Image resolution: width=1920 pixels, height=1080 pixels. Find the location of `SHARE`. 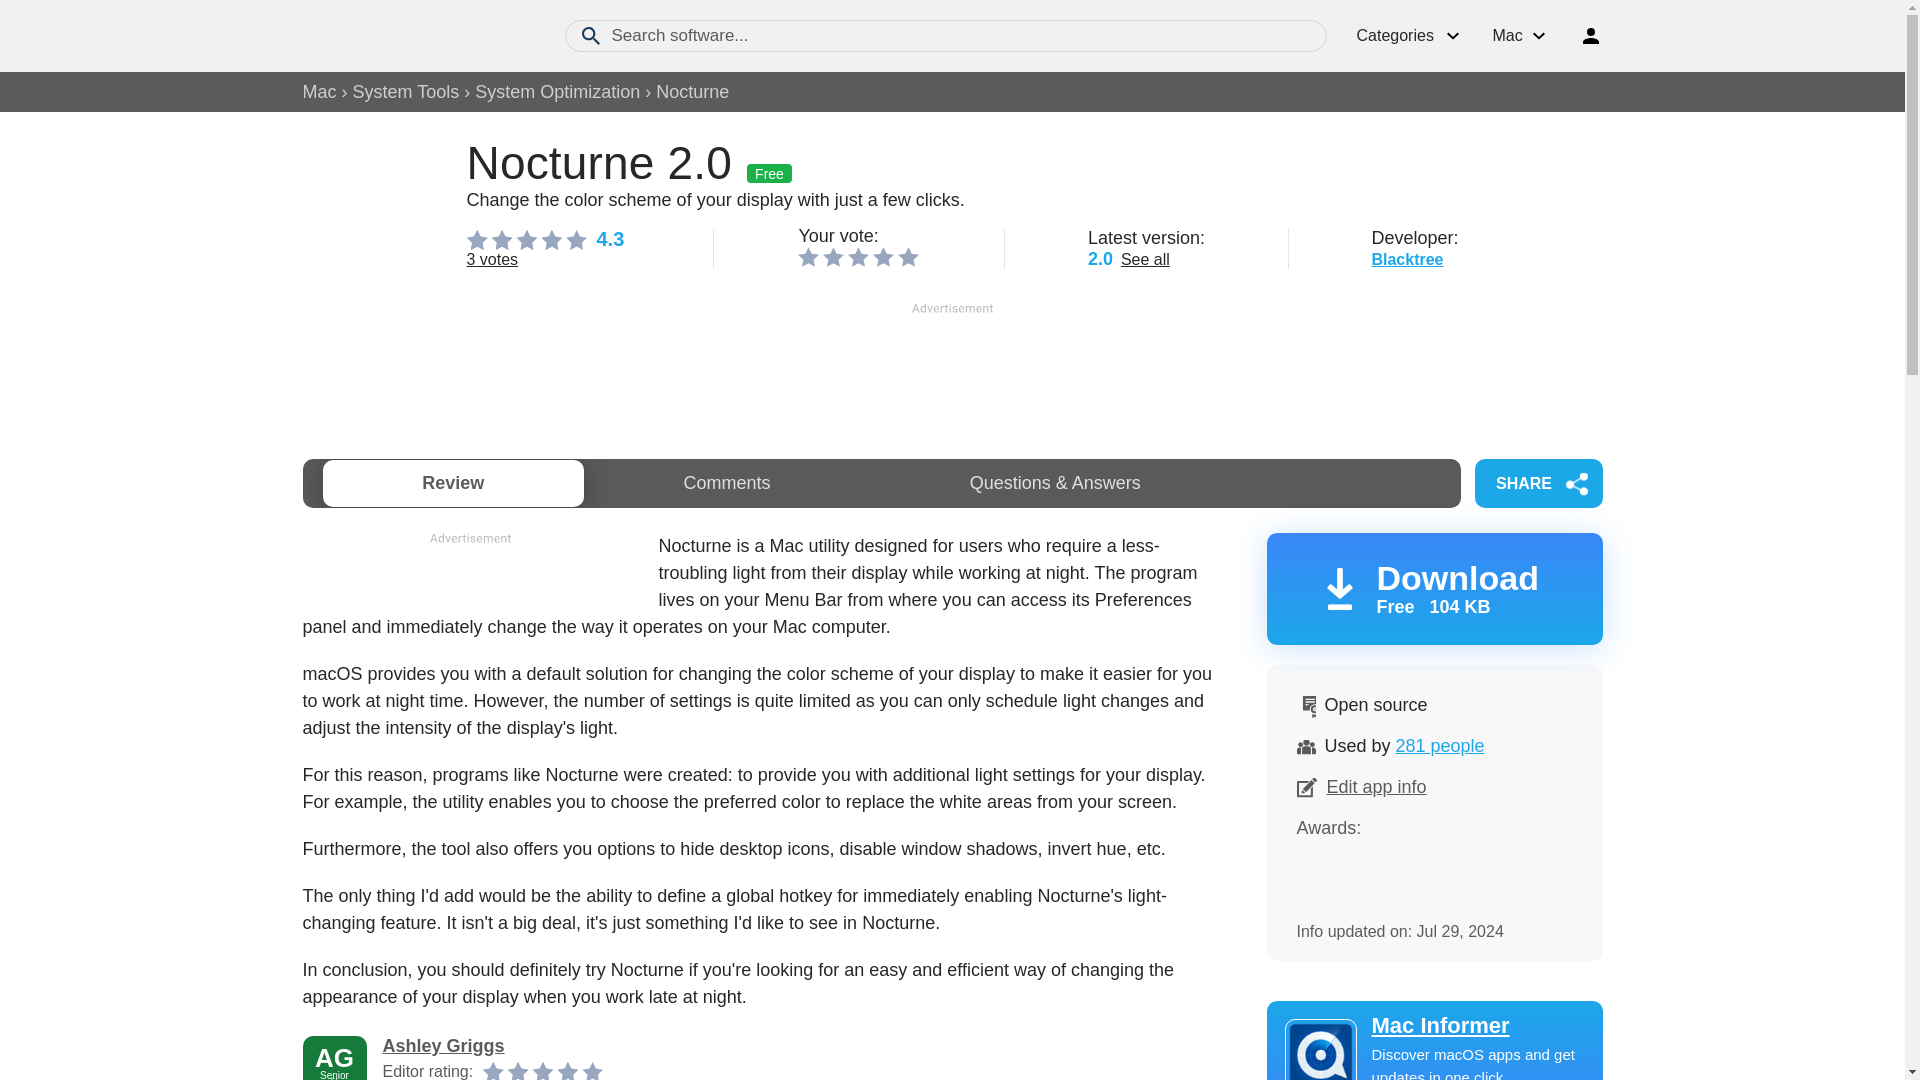

SHARE is located at coordinates (1538, 483).